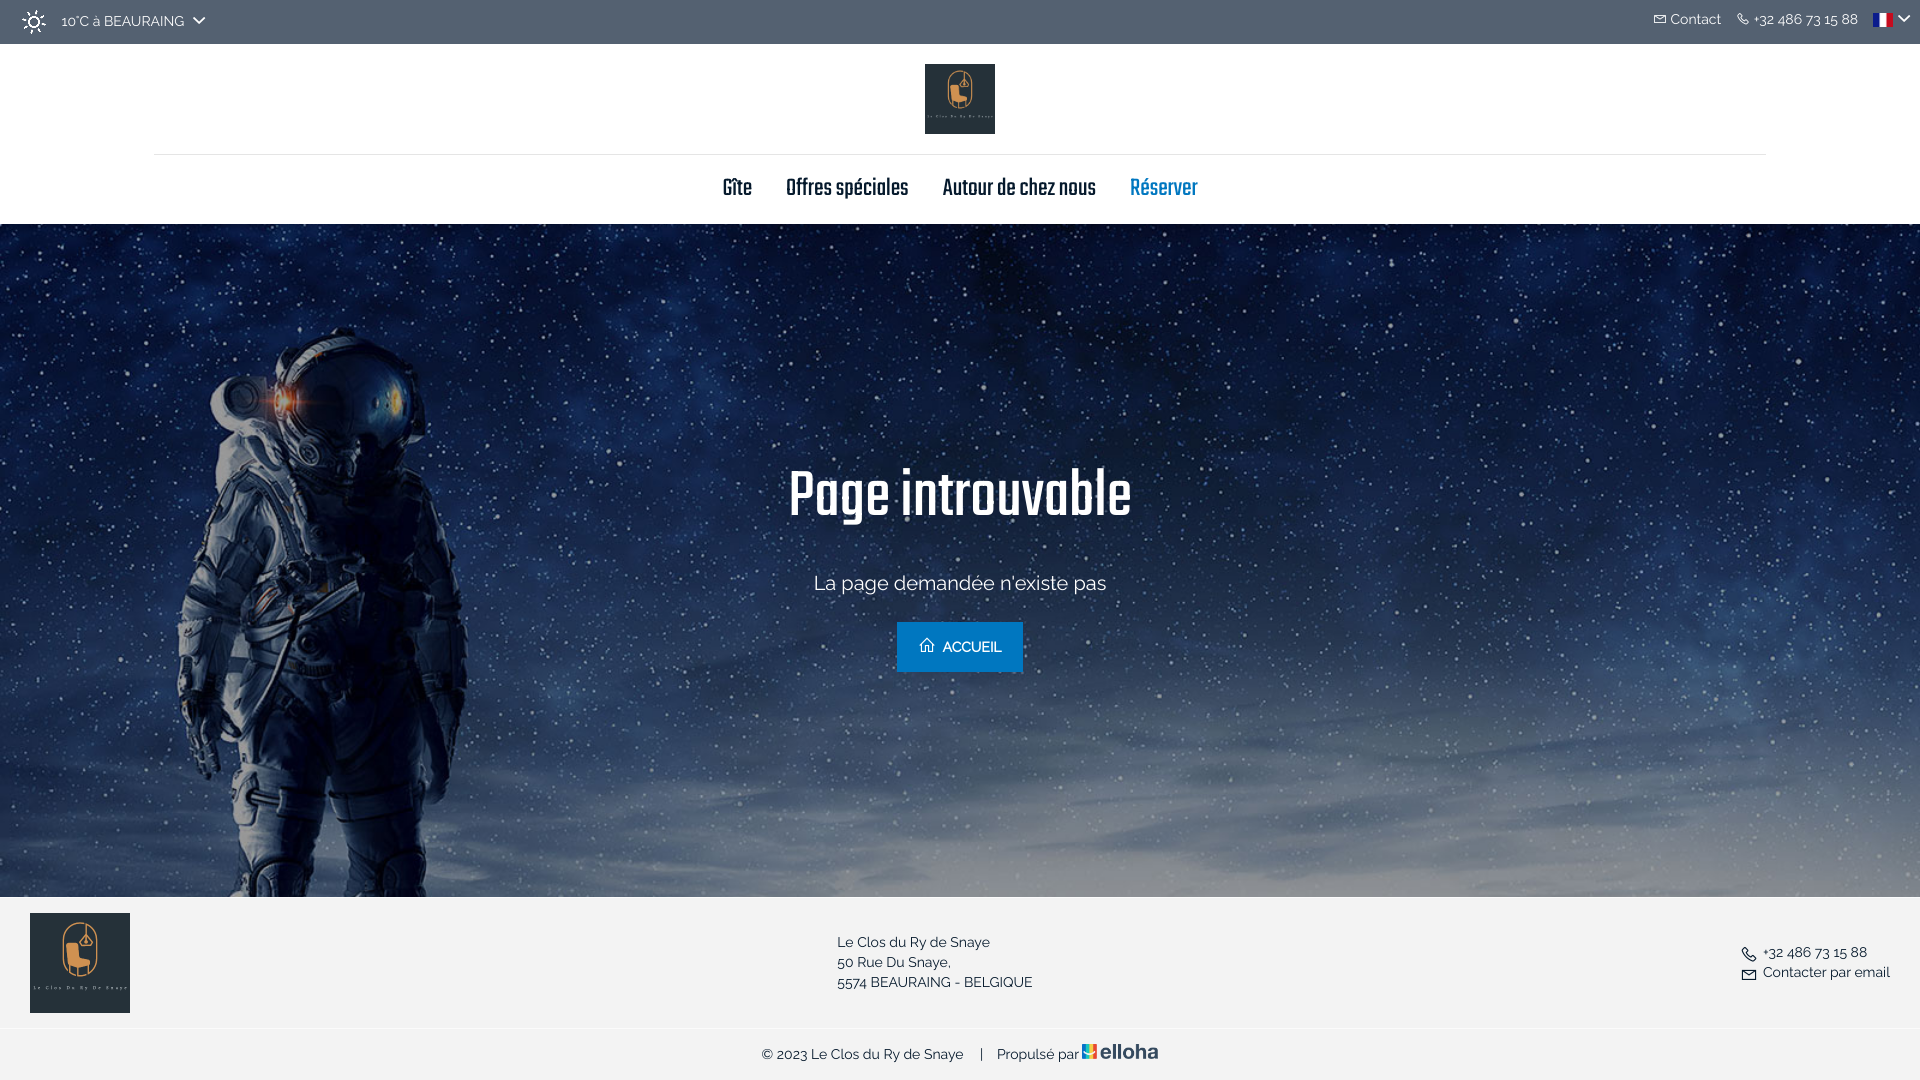 This screenshot has height=1080, width=1920. Describe the element at coordinates (1797, 20) in the screenshot. I see `+32 486 73 15 88` at that location.